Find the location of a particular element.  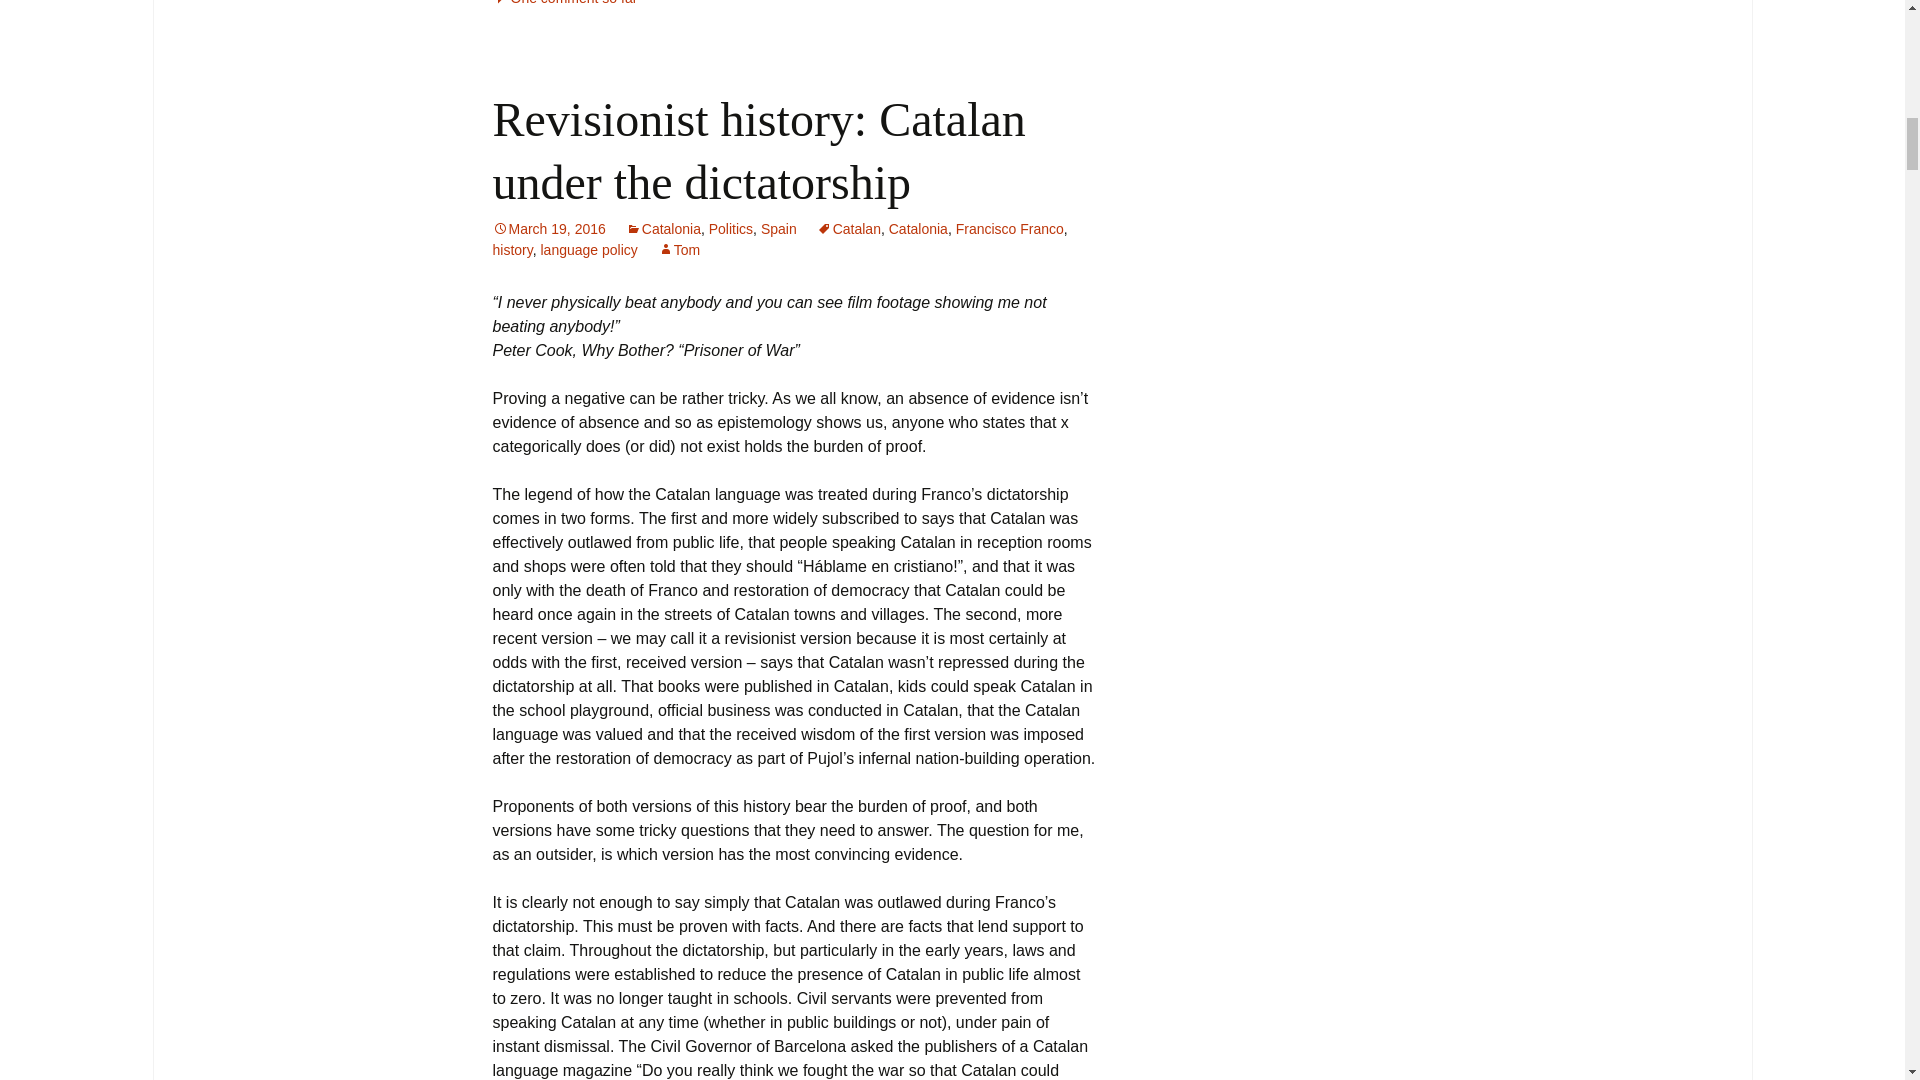

March 19, 2016 is located at coordinates (548, 228).